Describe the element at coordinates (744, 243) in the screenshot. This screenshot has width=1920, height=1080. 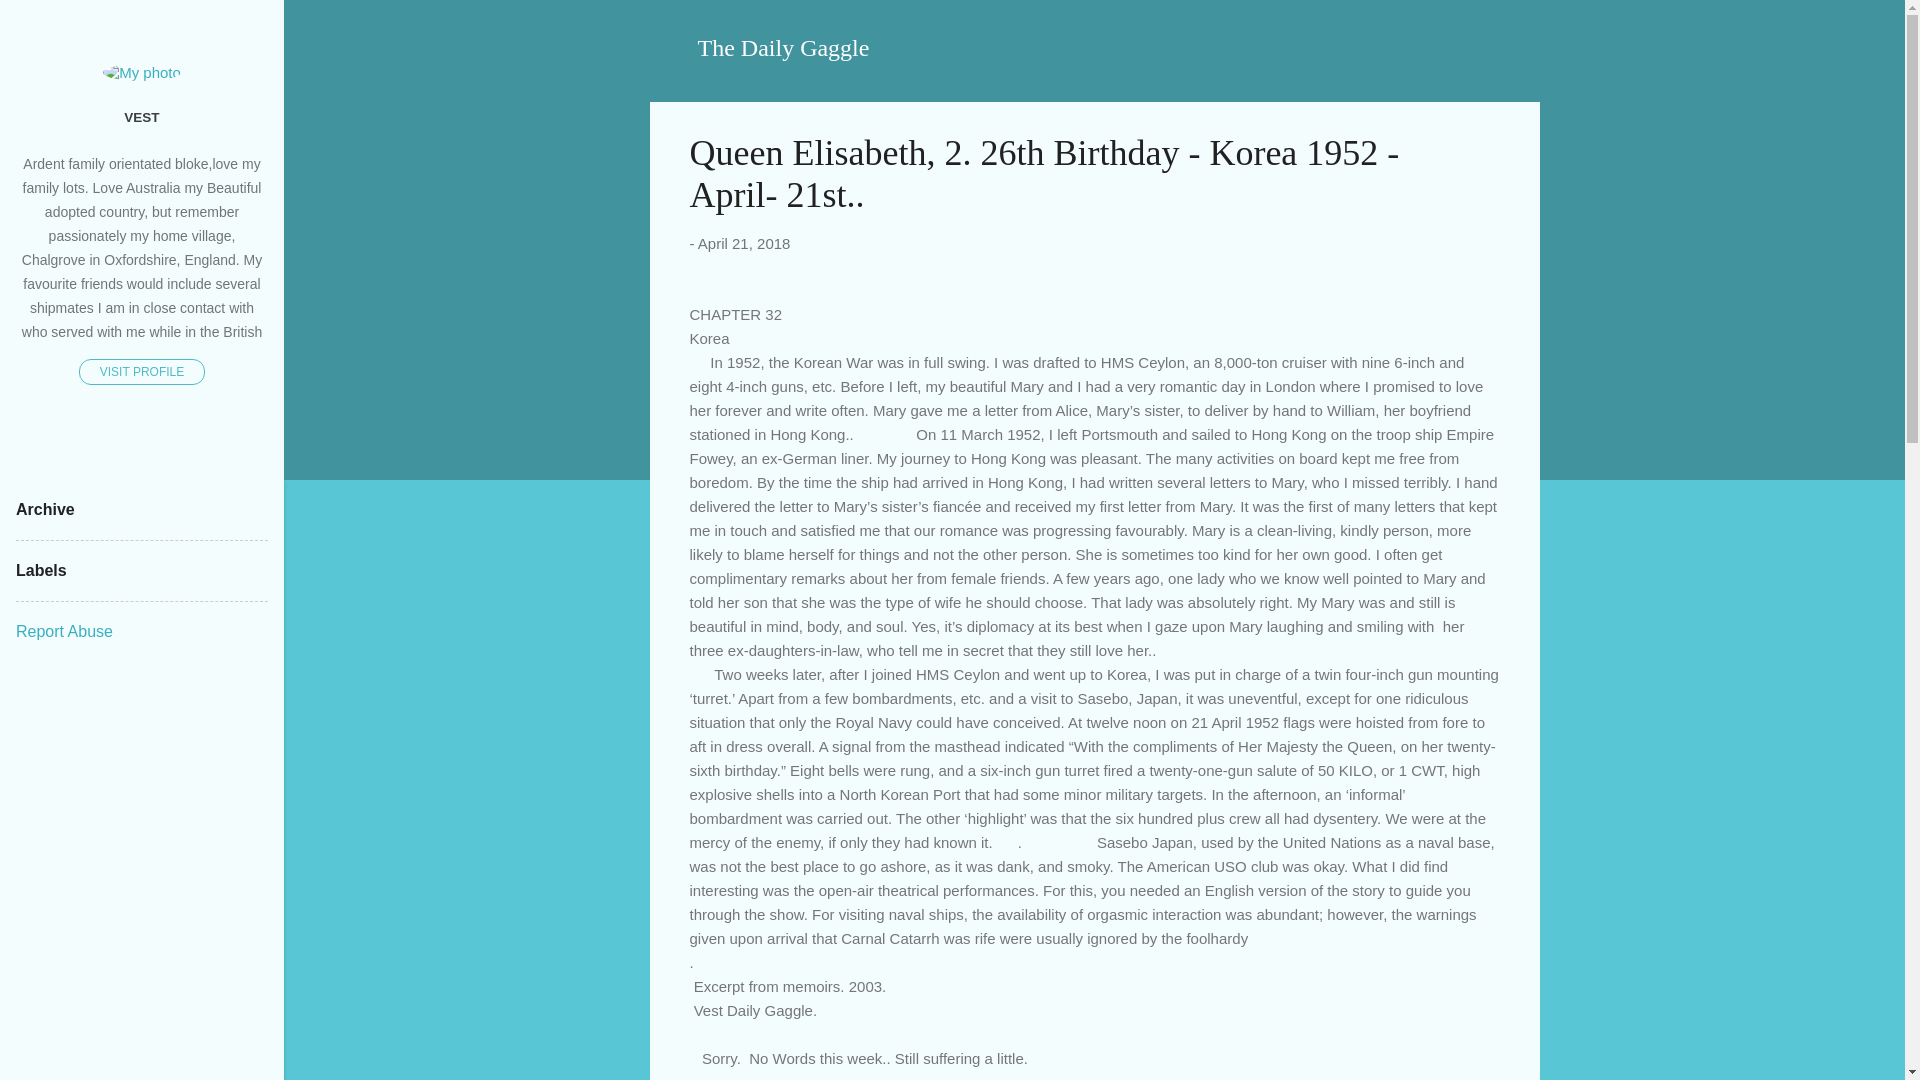
I see `permanent link` at that location.